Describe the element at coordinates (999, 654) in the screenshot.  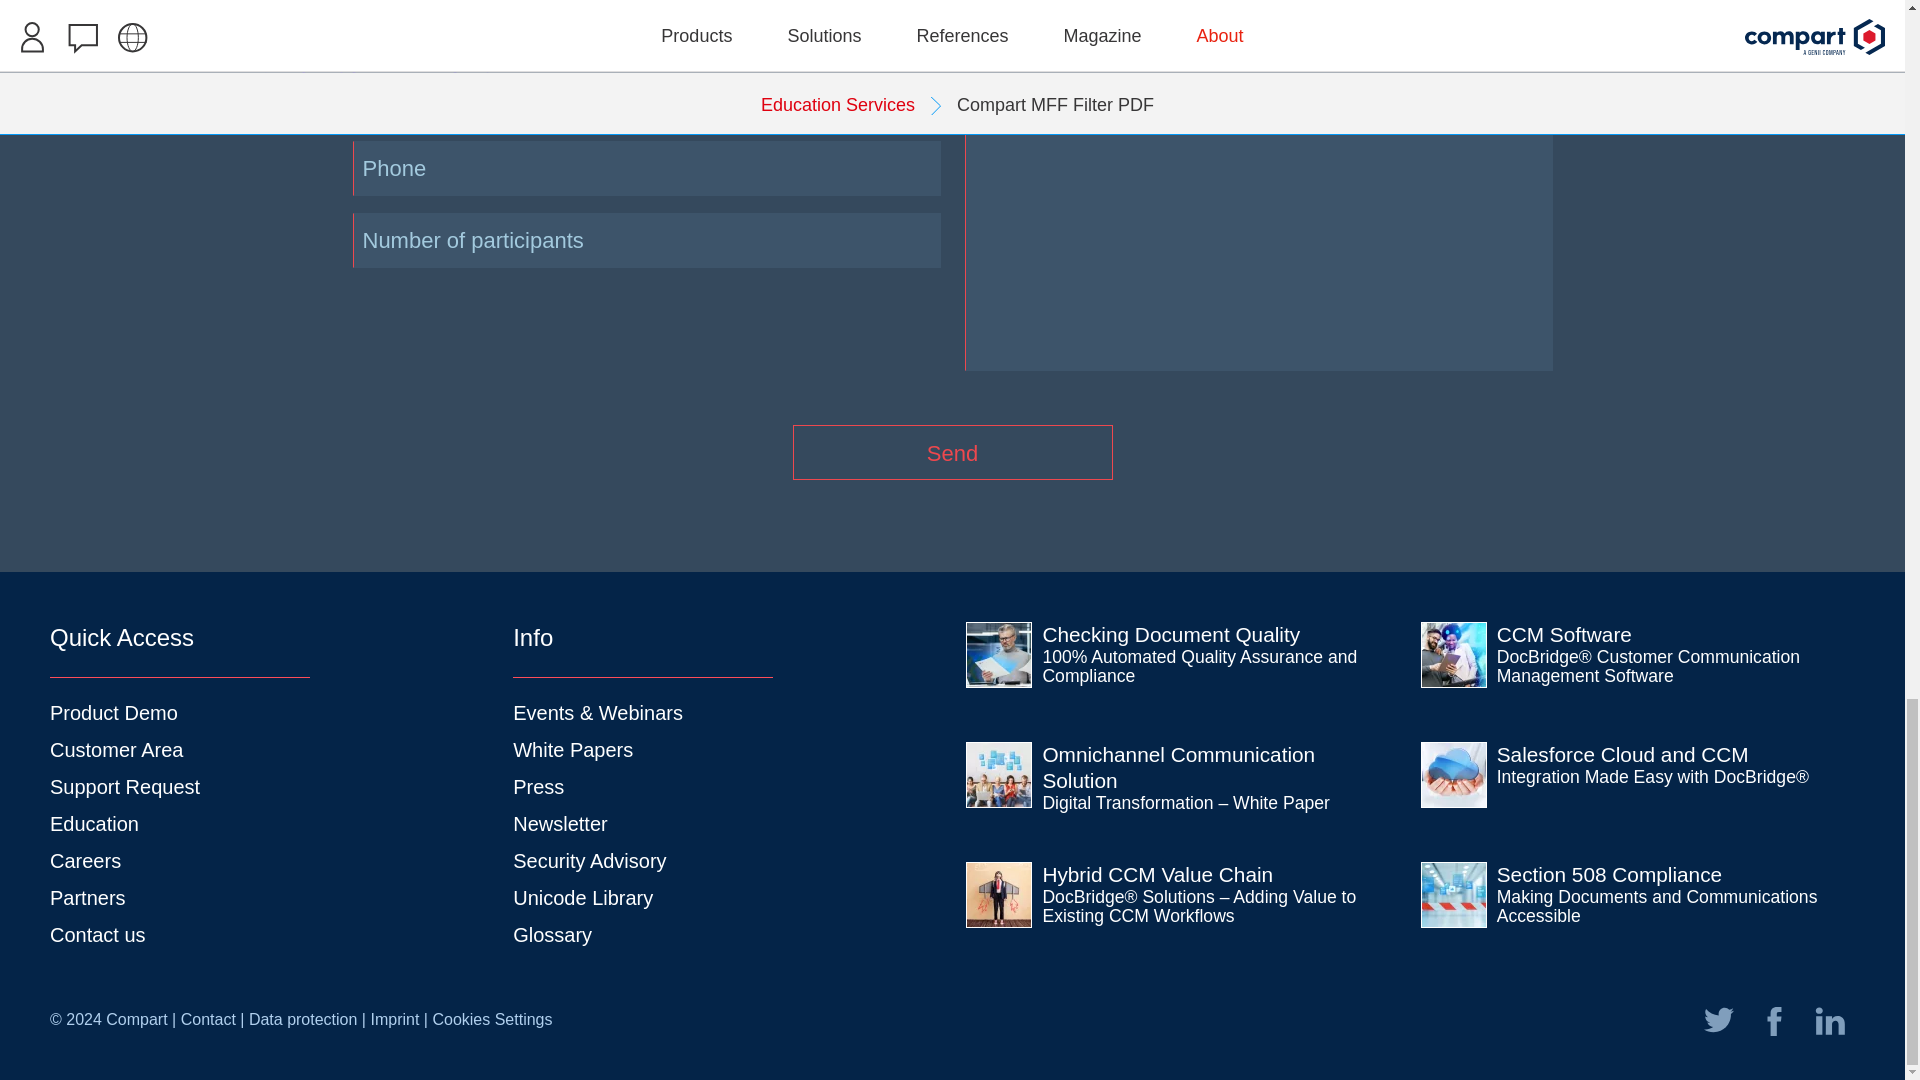
I see `Document Checking - Automated Quality Assurance` at that location.